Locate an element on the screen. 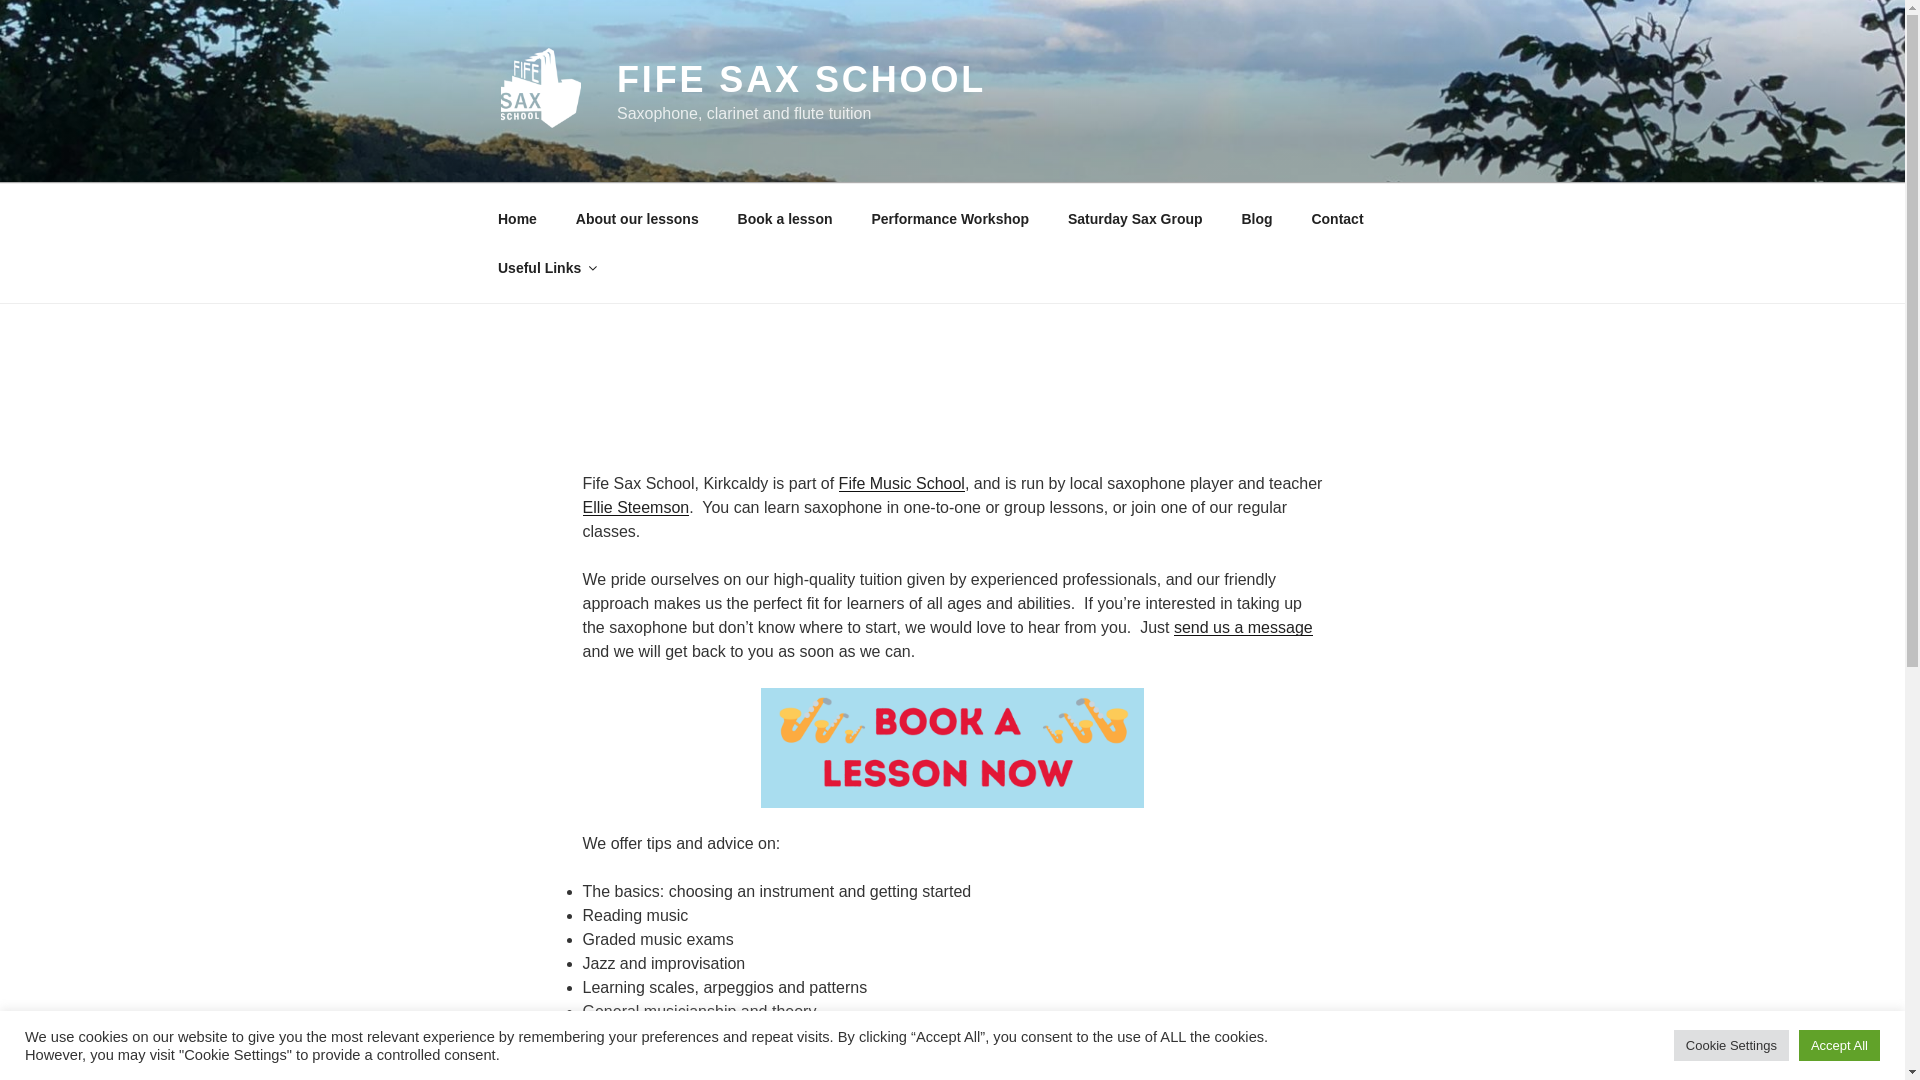 This screenshot has width=1920, height=1080. About our lessons is located at coordinates (637, 218).